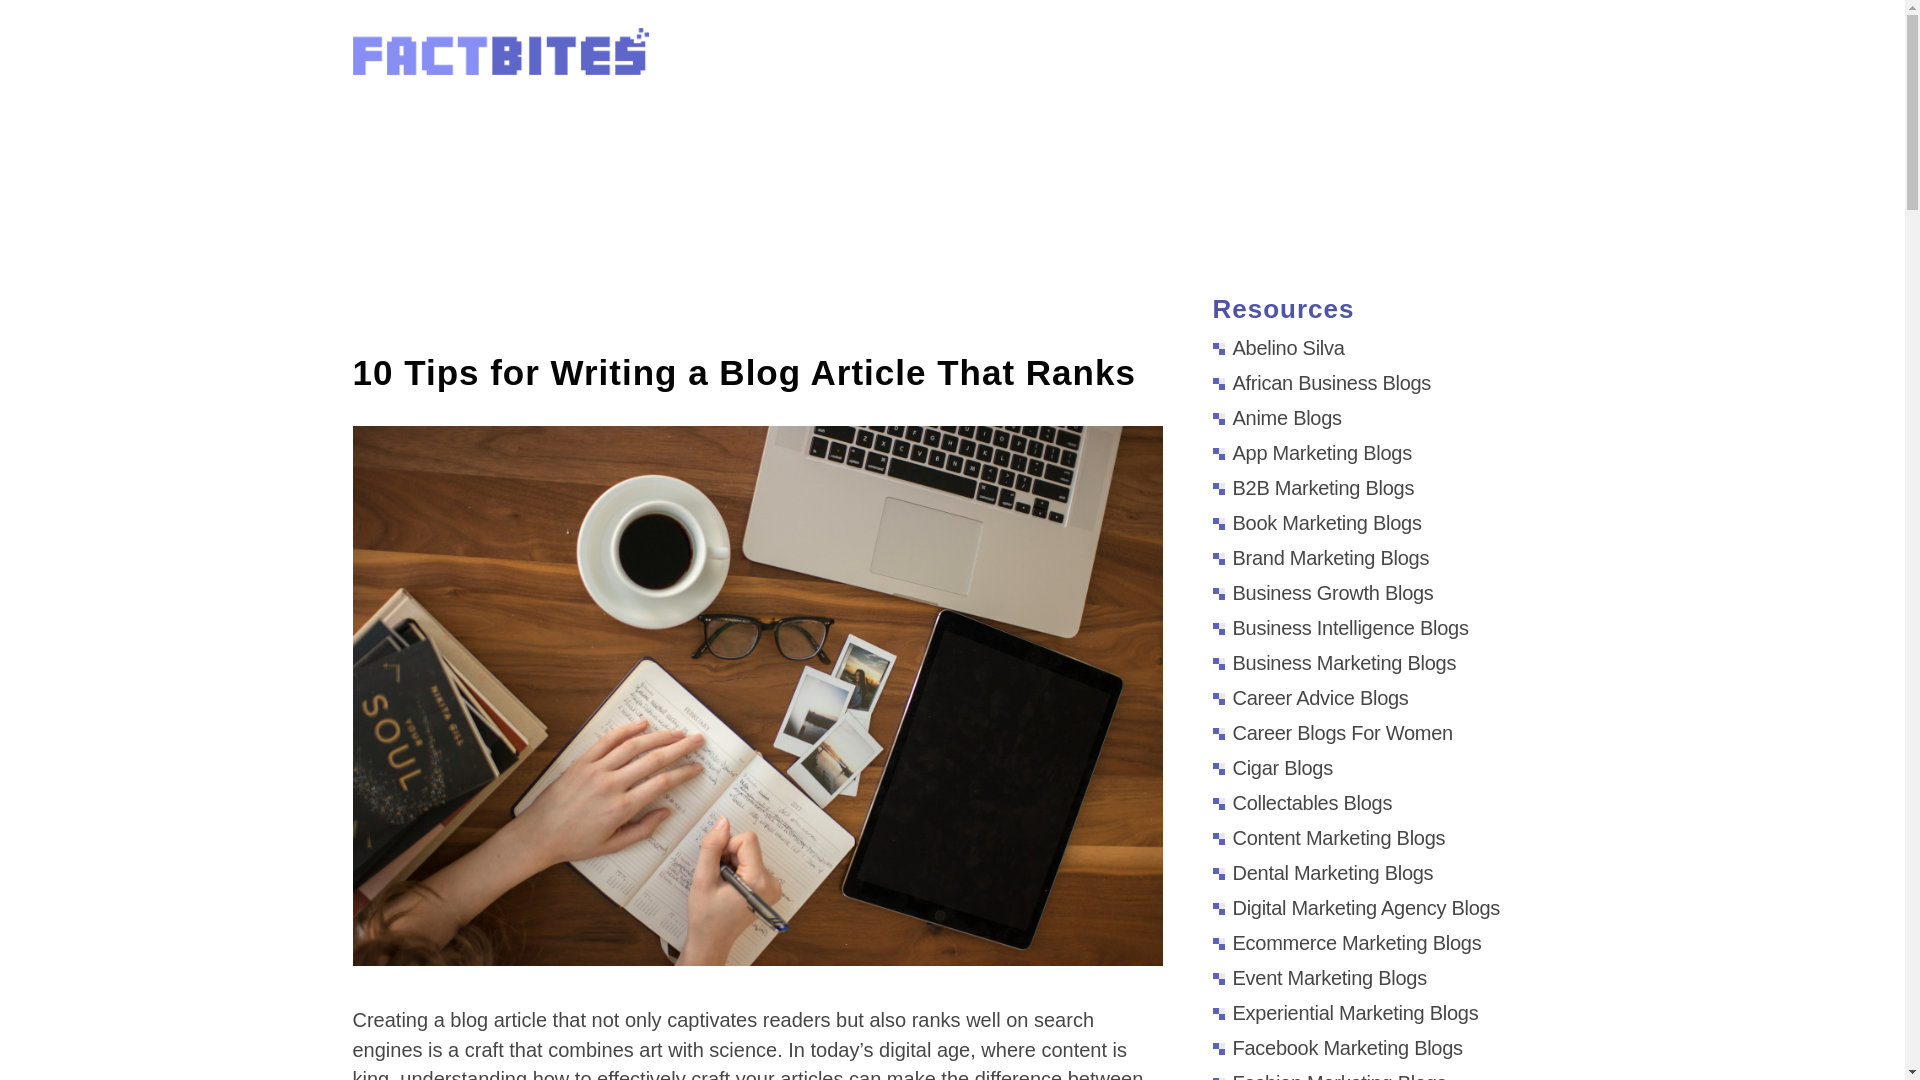 The width and height of the screenshot is (1920, 1080). What do you see at coordinates (1521, 58) in the screenshot?
I see `Contact` at bounding box center [1521, 58].